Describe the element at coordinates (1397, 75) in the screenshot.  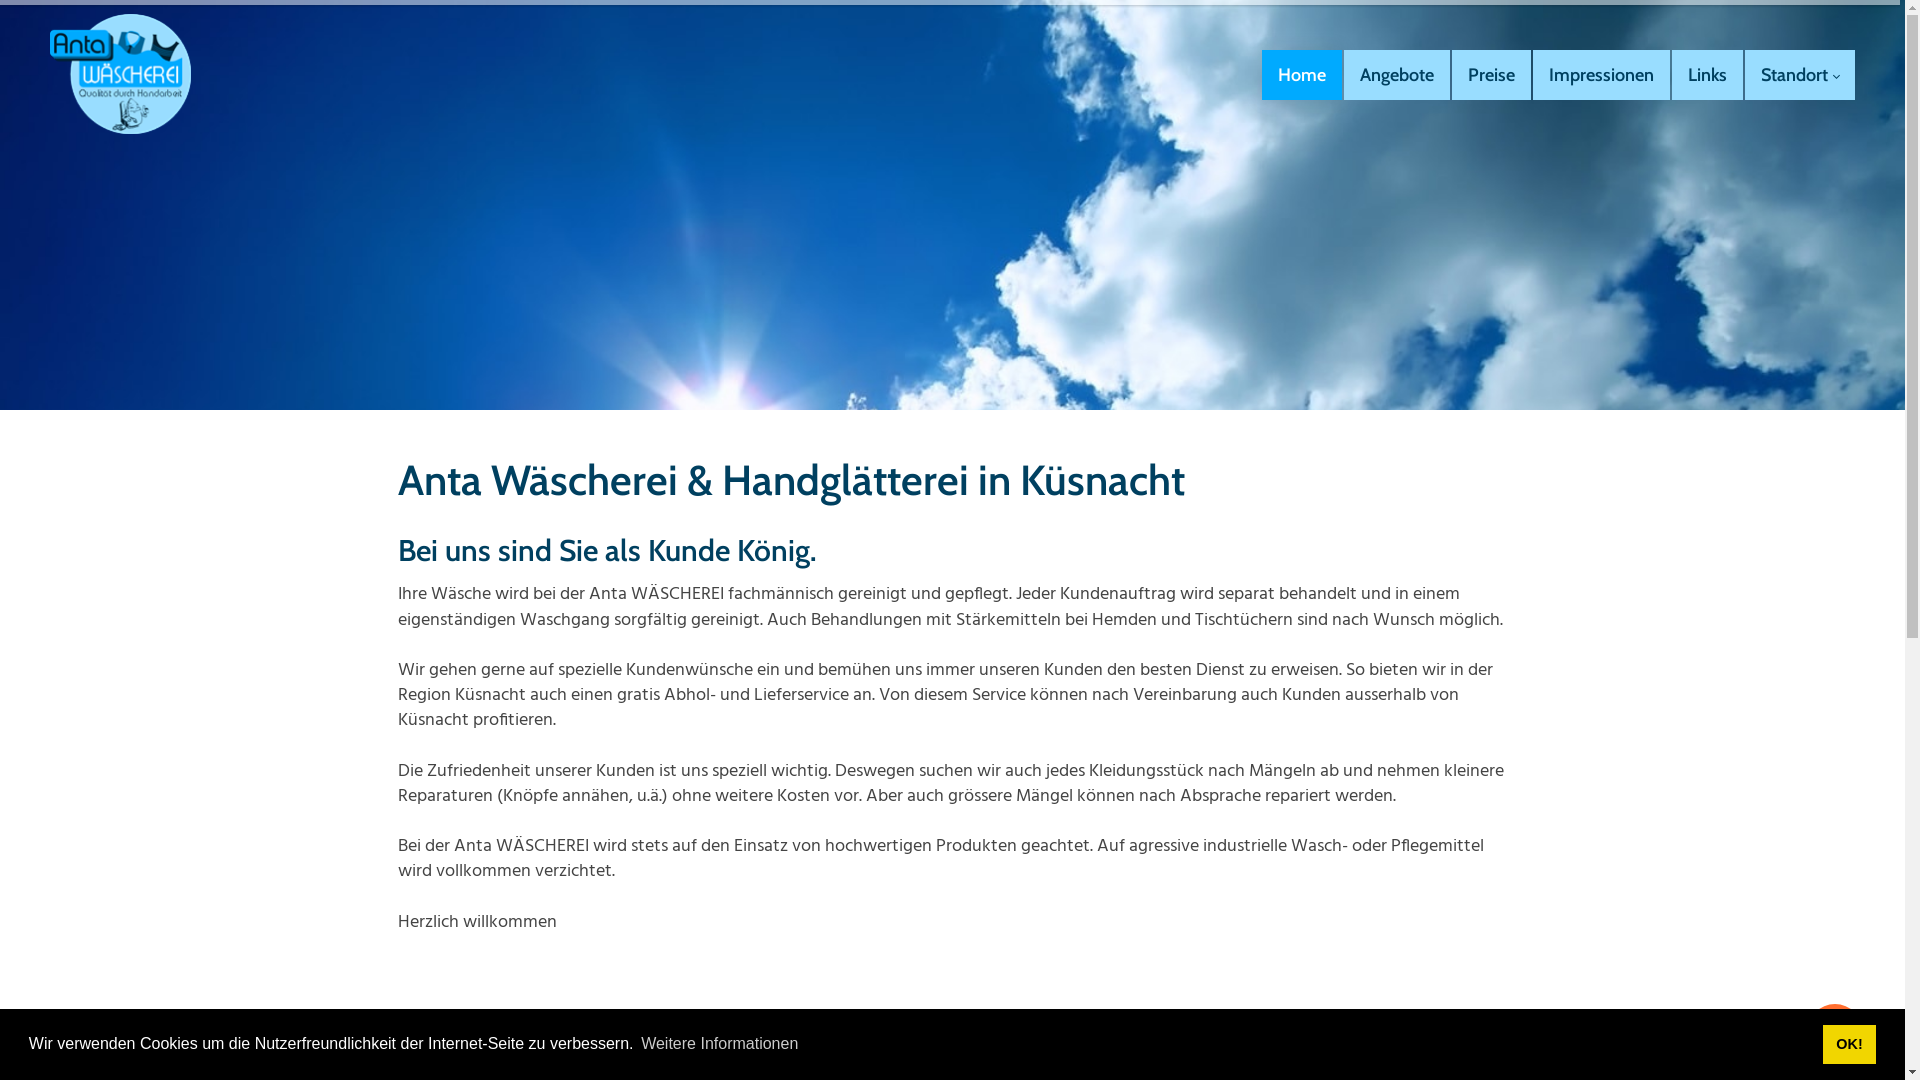
I see `Angebote` at that location.